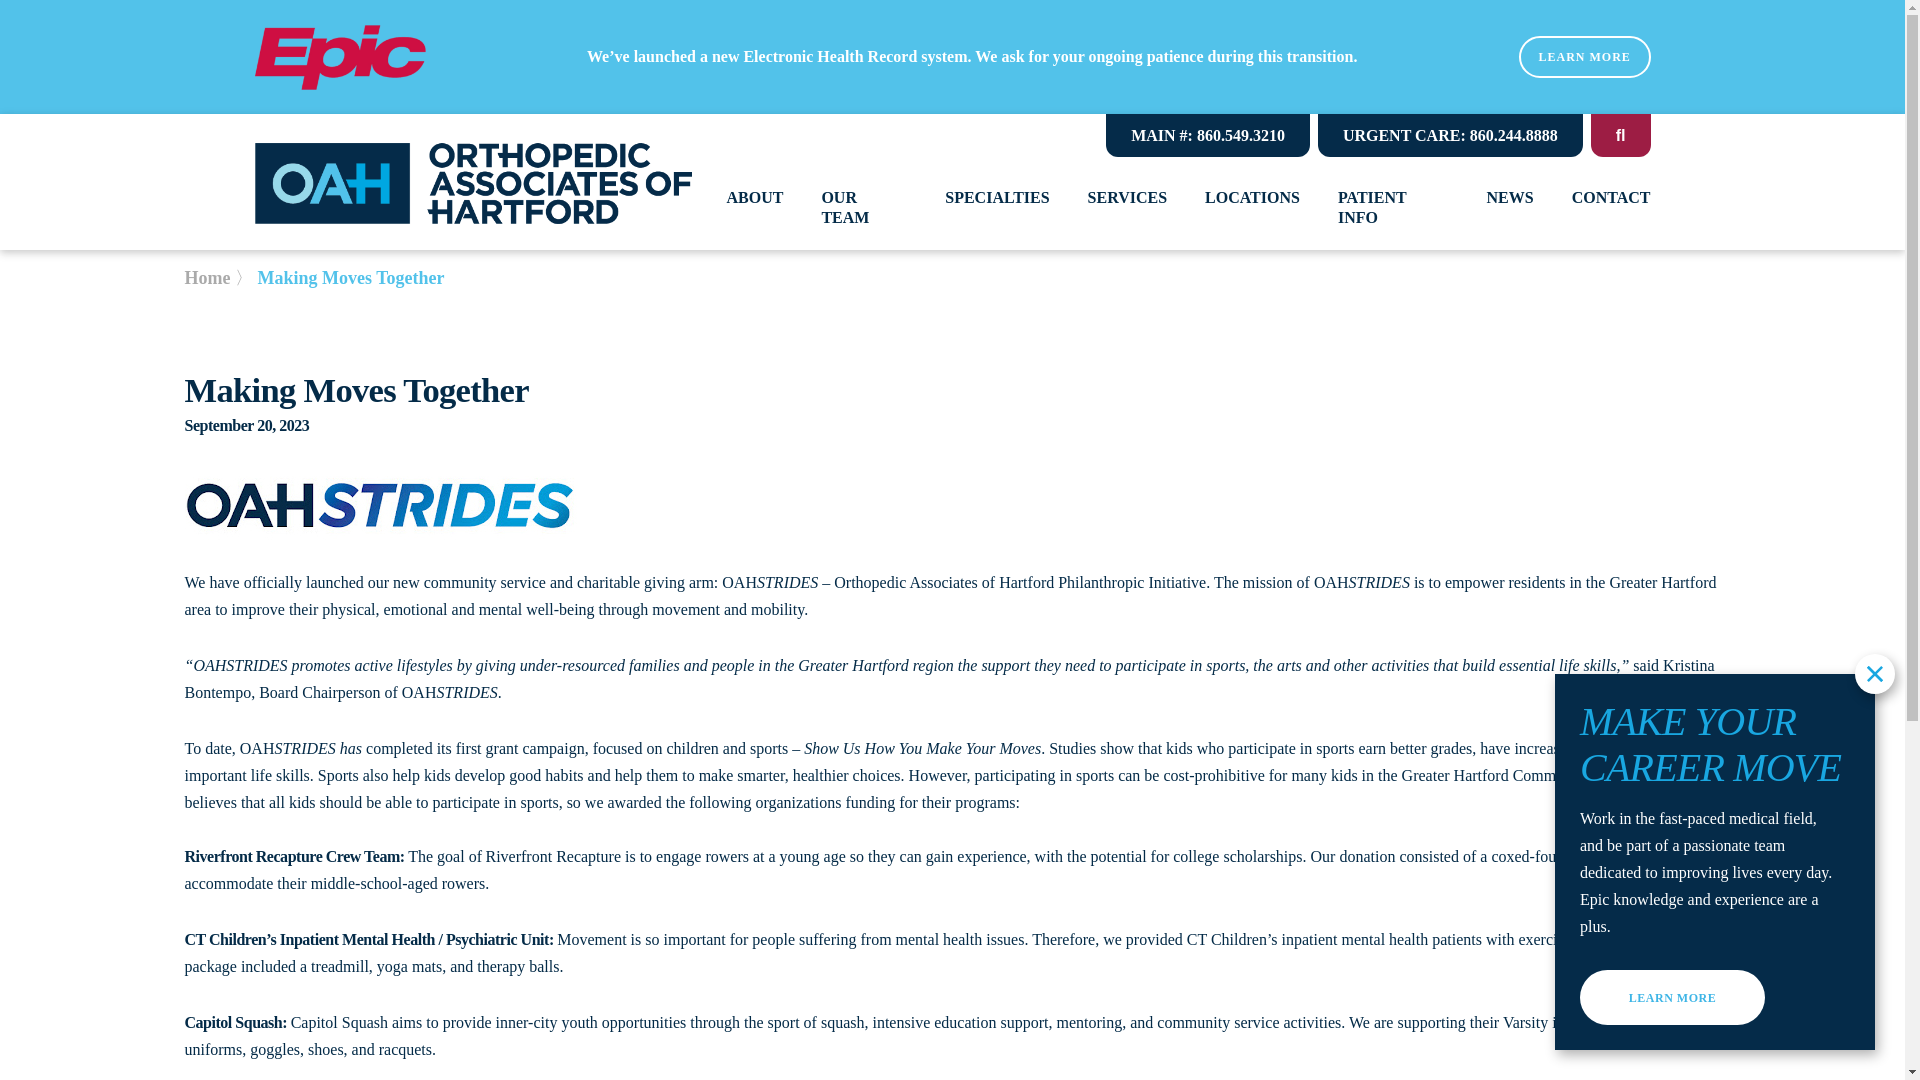 Image resolution: width=1920 pixels, height=1080 pixels. I want to click on LEARN MORE, so click(1584, 56).